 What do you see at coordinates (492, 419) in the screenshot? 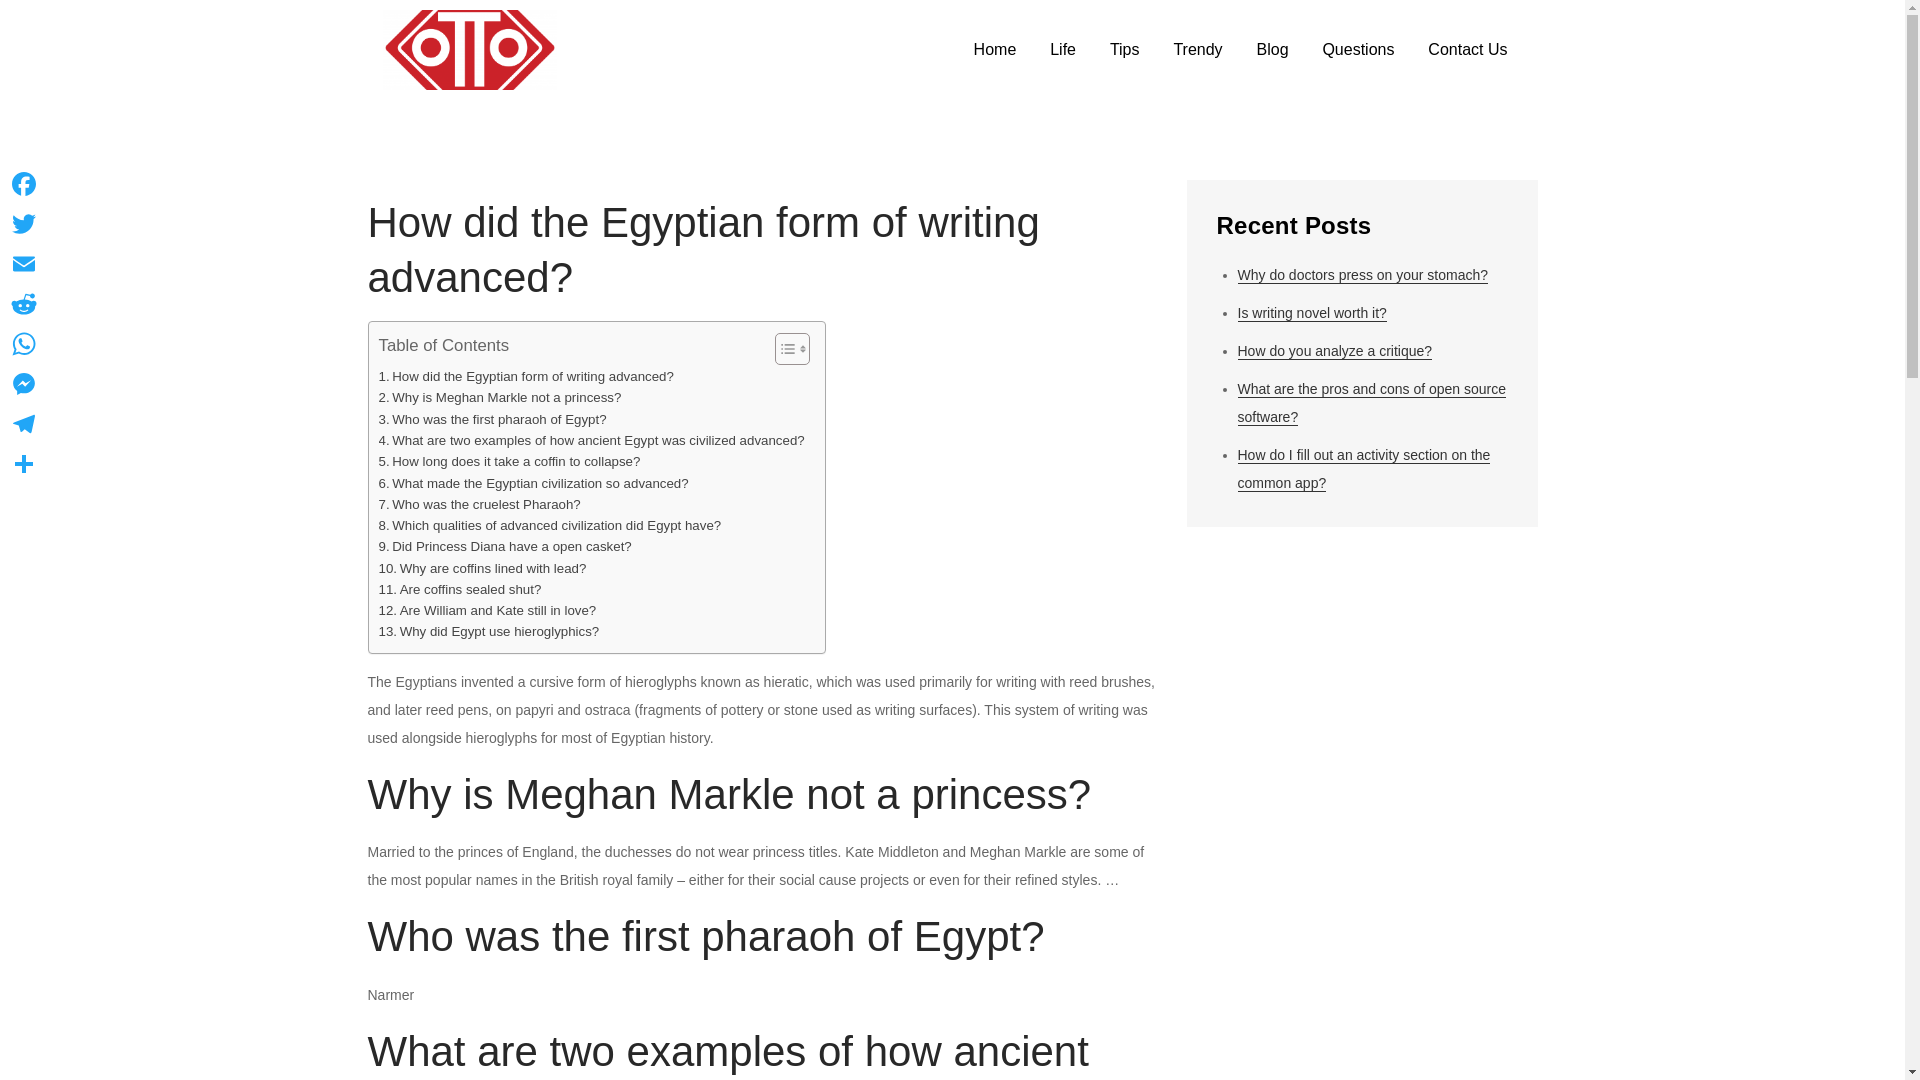
I see `Who was the first pharaoh of Egypt?` at bounding box center [492, 419].